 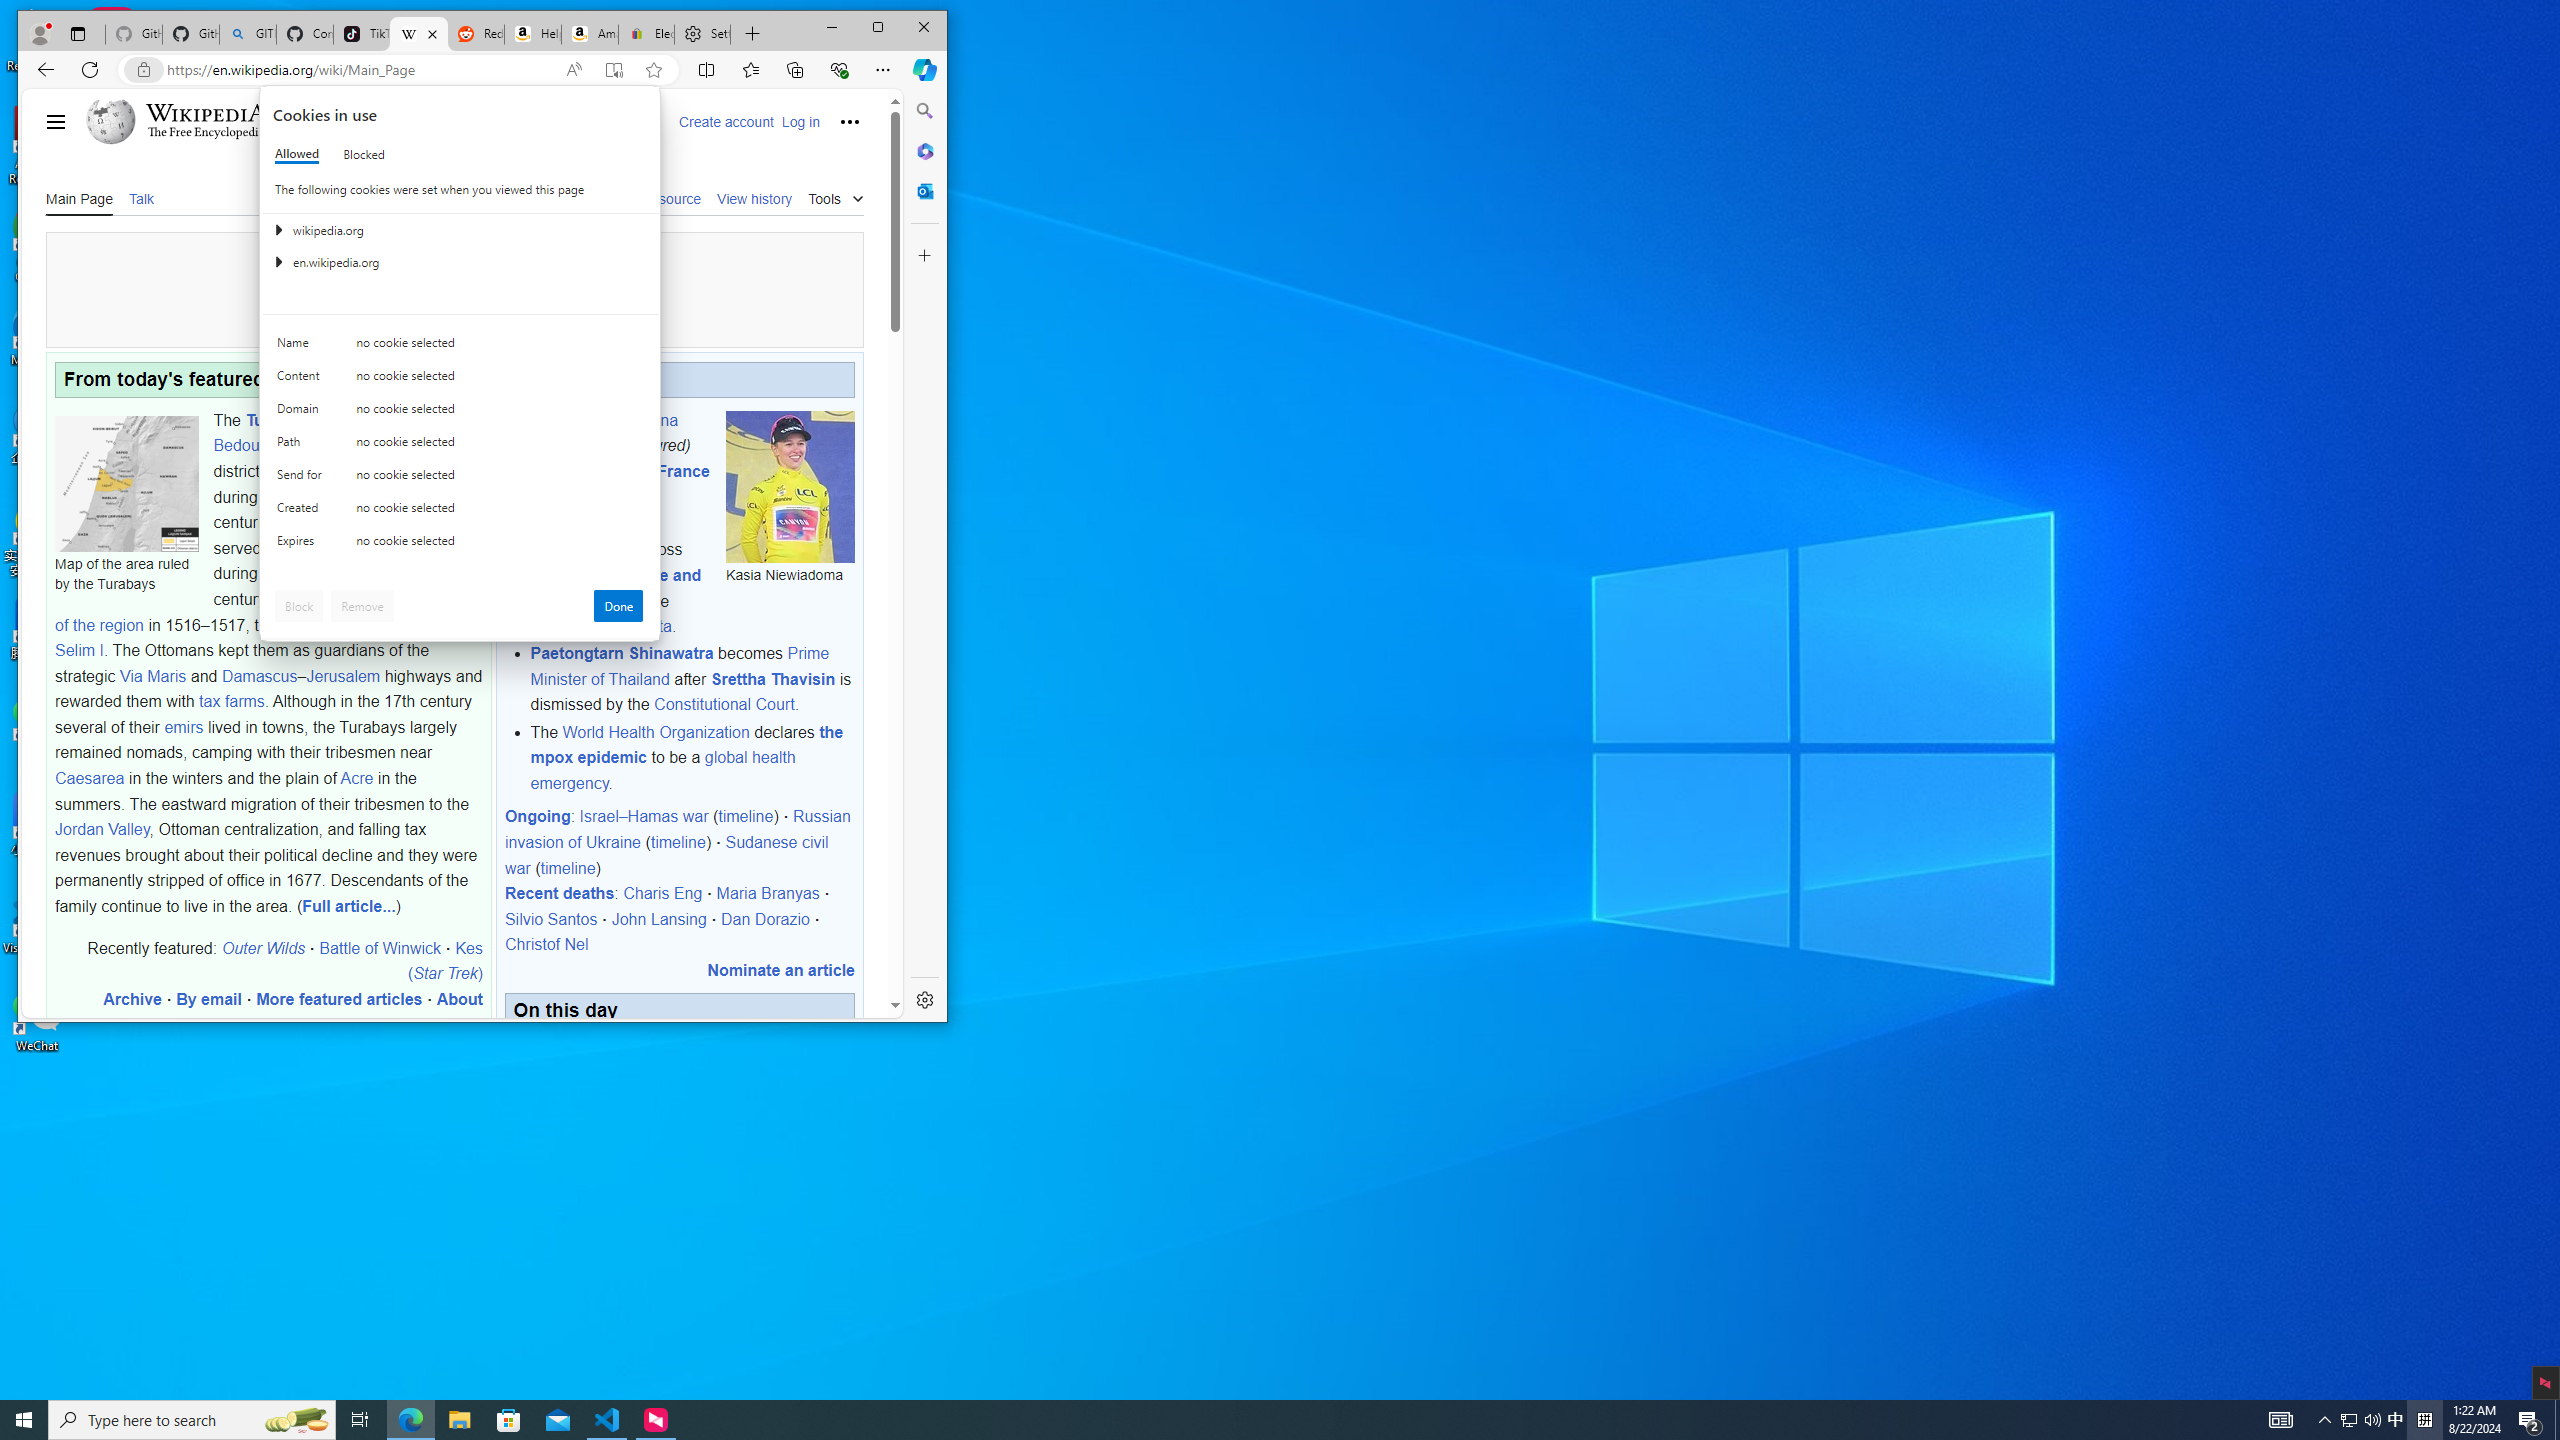 What do you see at coordinates (459, 1420) in the screenshot?
I see `File Explorer` at bounding box center [459, 1420].